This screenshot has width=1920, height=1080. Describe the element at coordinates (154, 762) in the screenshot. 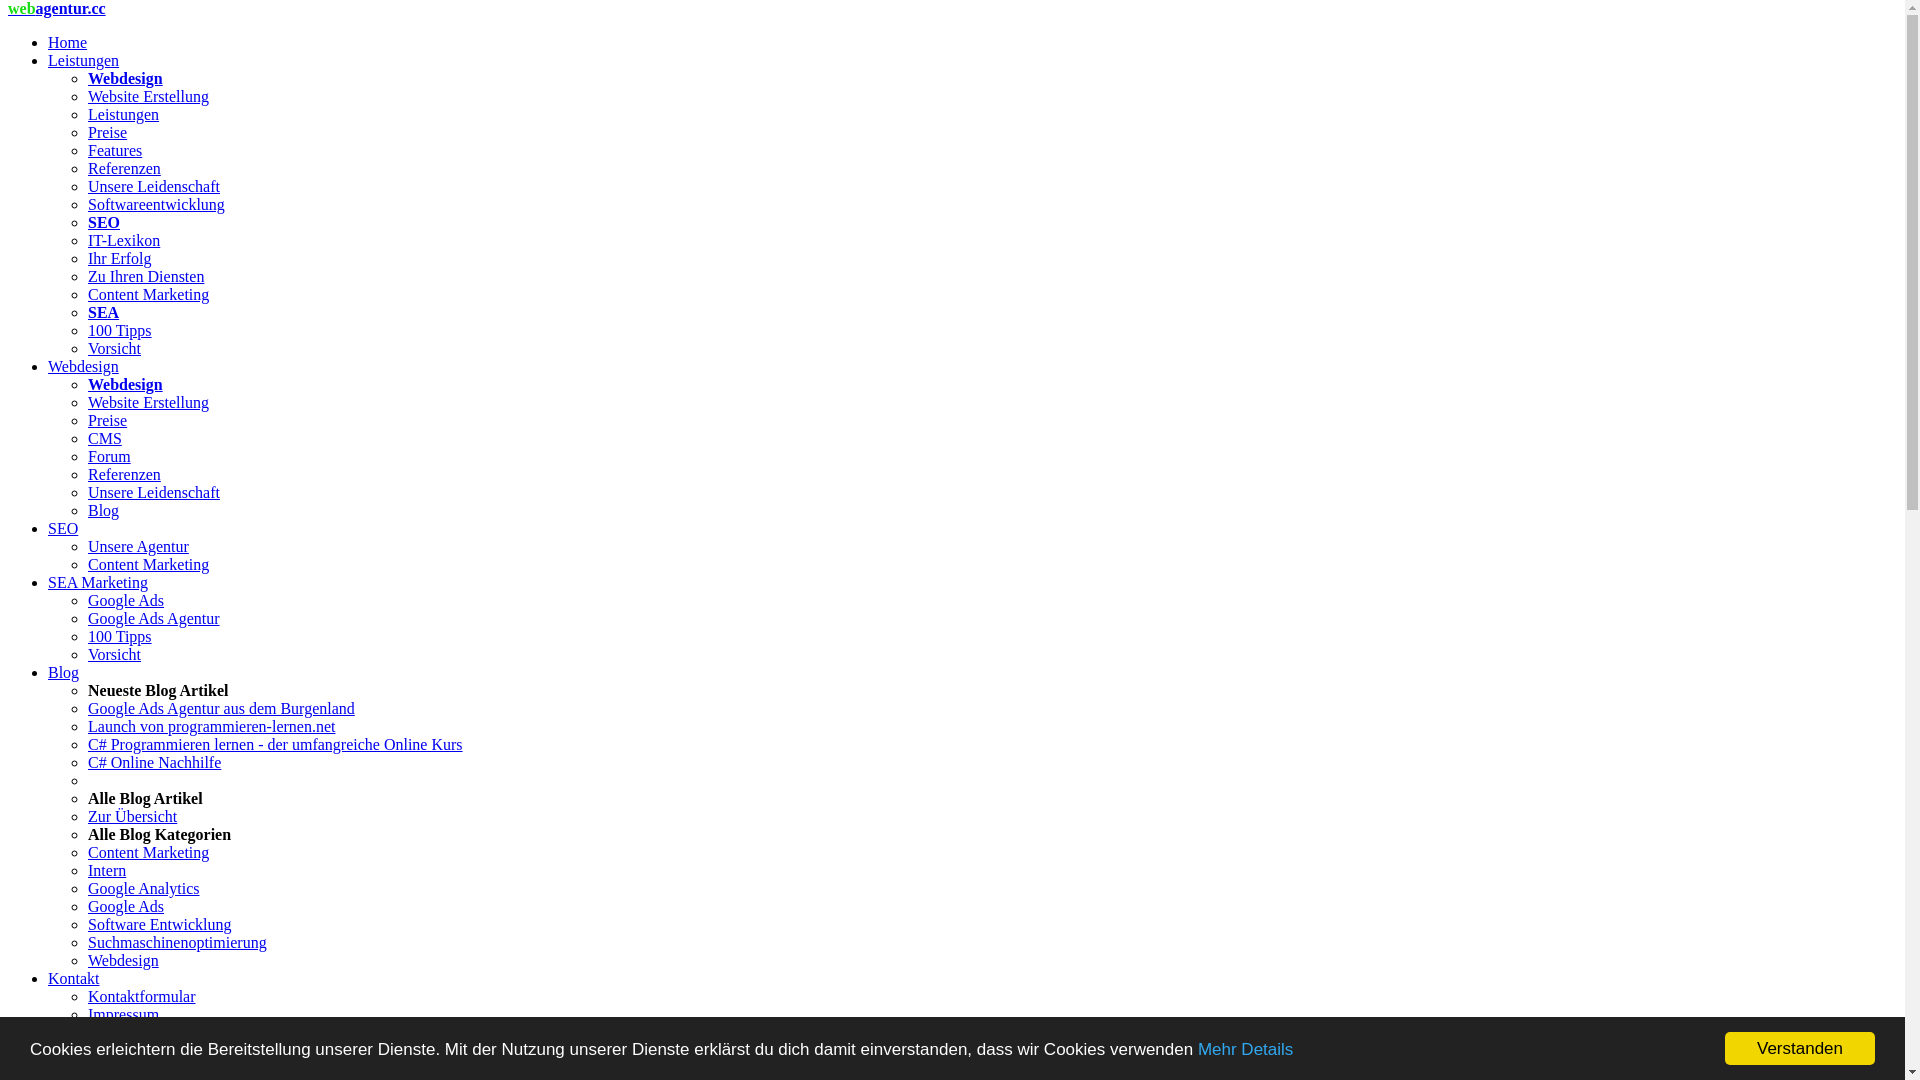

I see `C# Online Nachhilfe` at that location.